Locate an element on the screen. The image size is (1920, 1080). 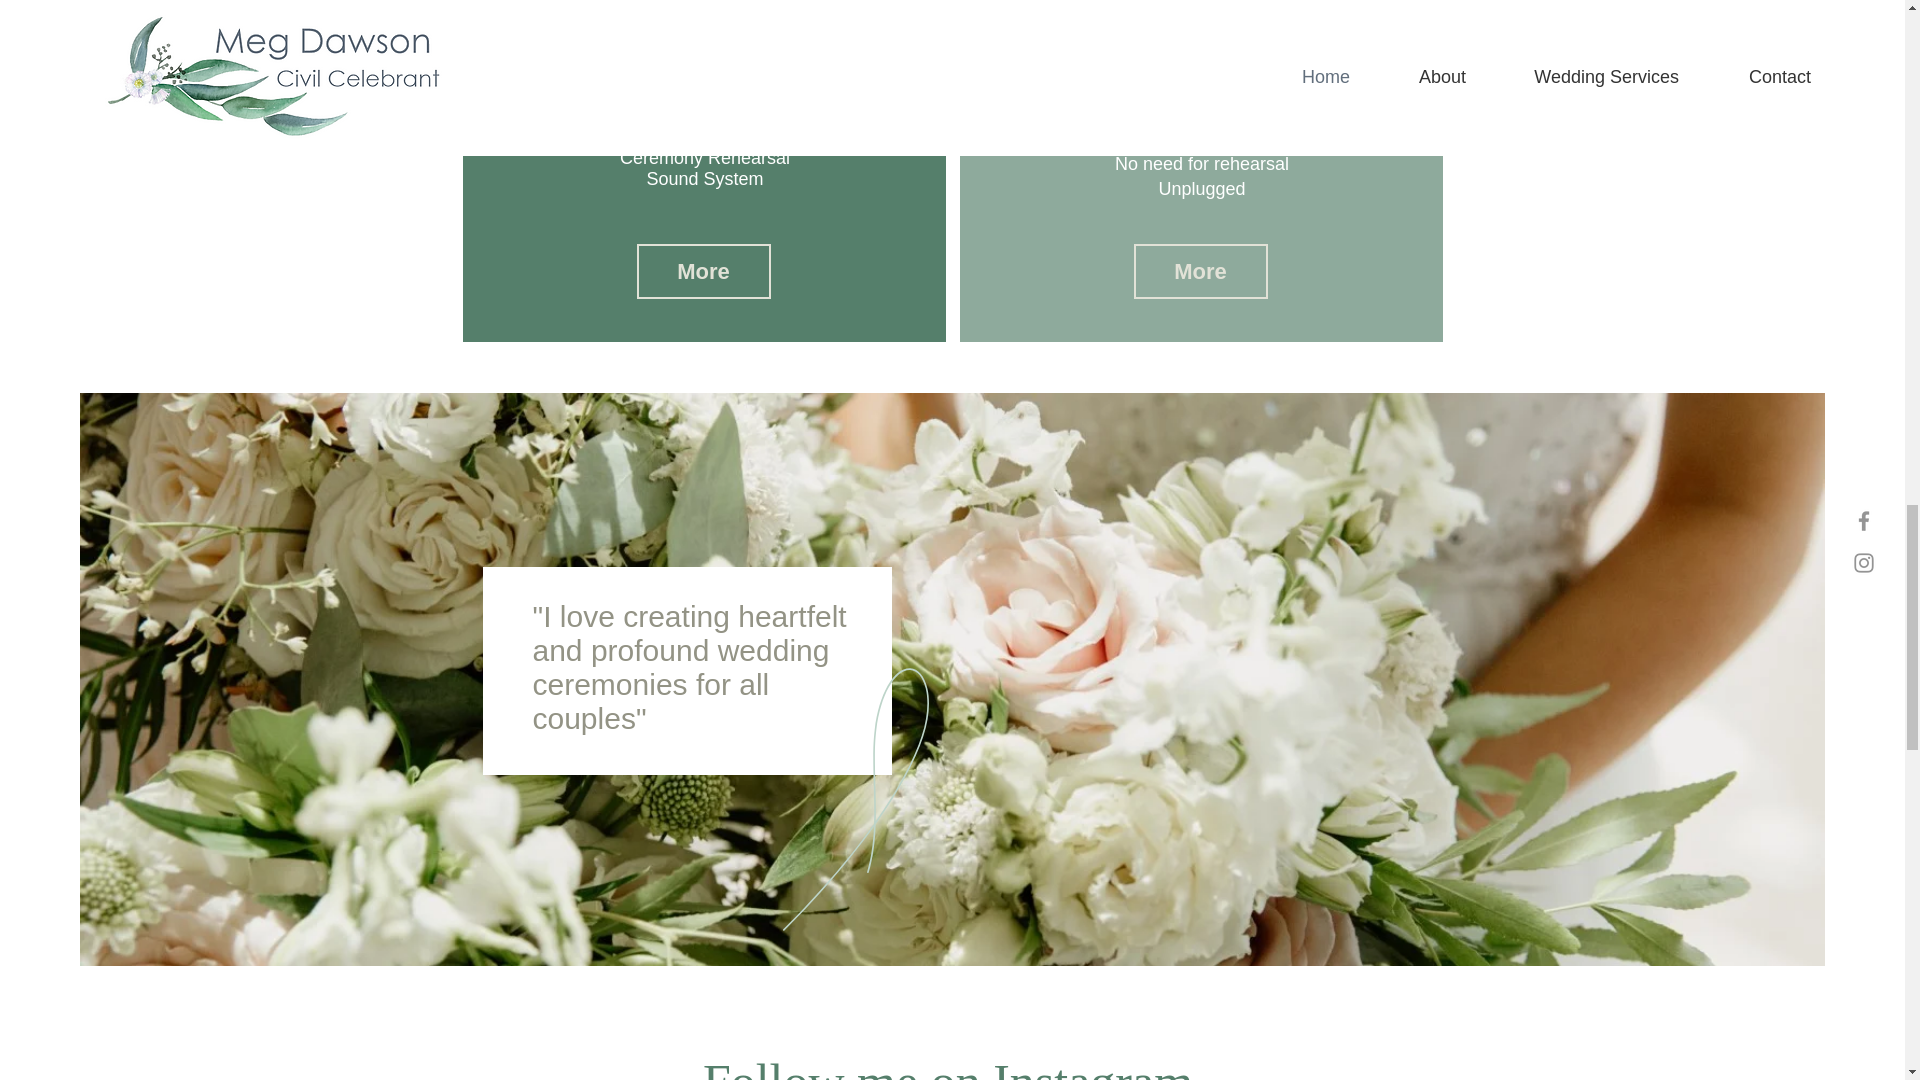
More is located at coordinates (702, 272).